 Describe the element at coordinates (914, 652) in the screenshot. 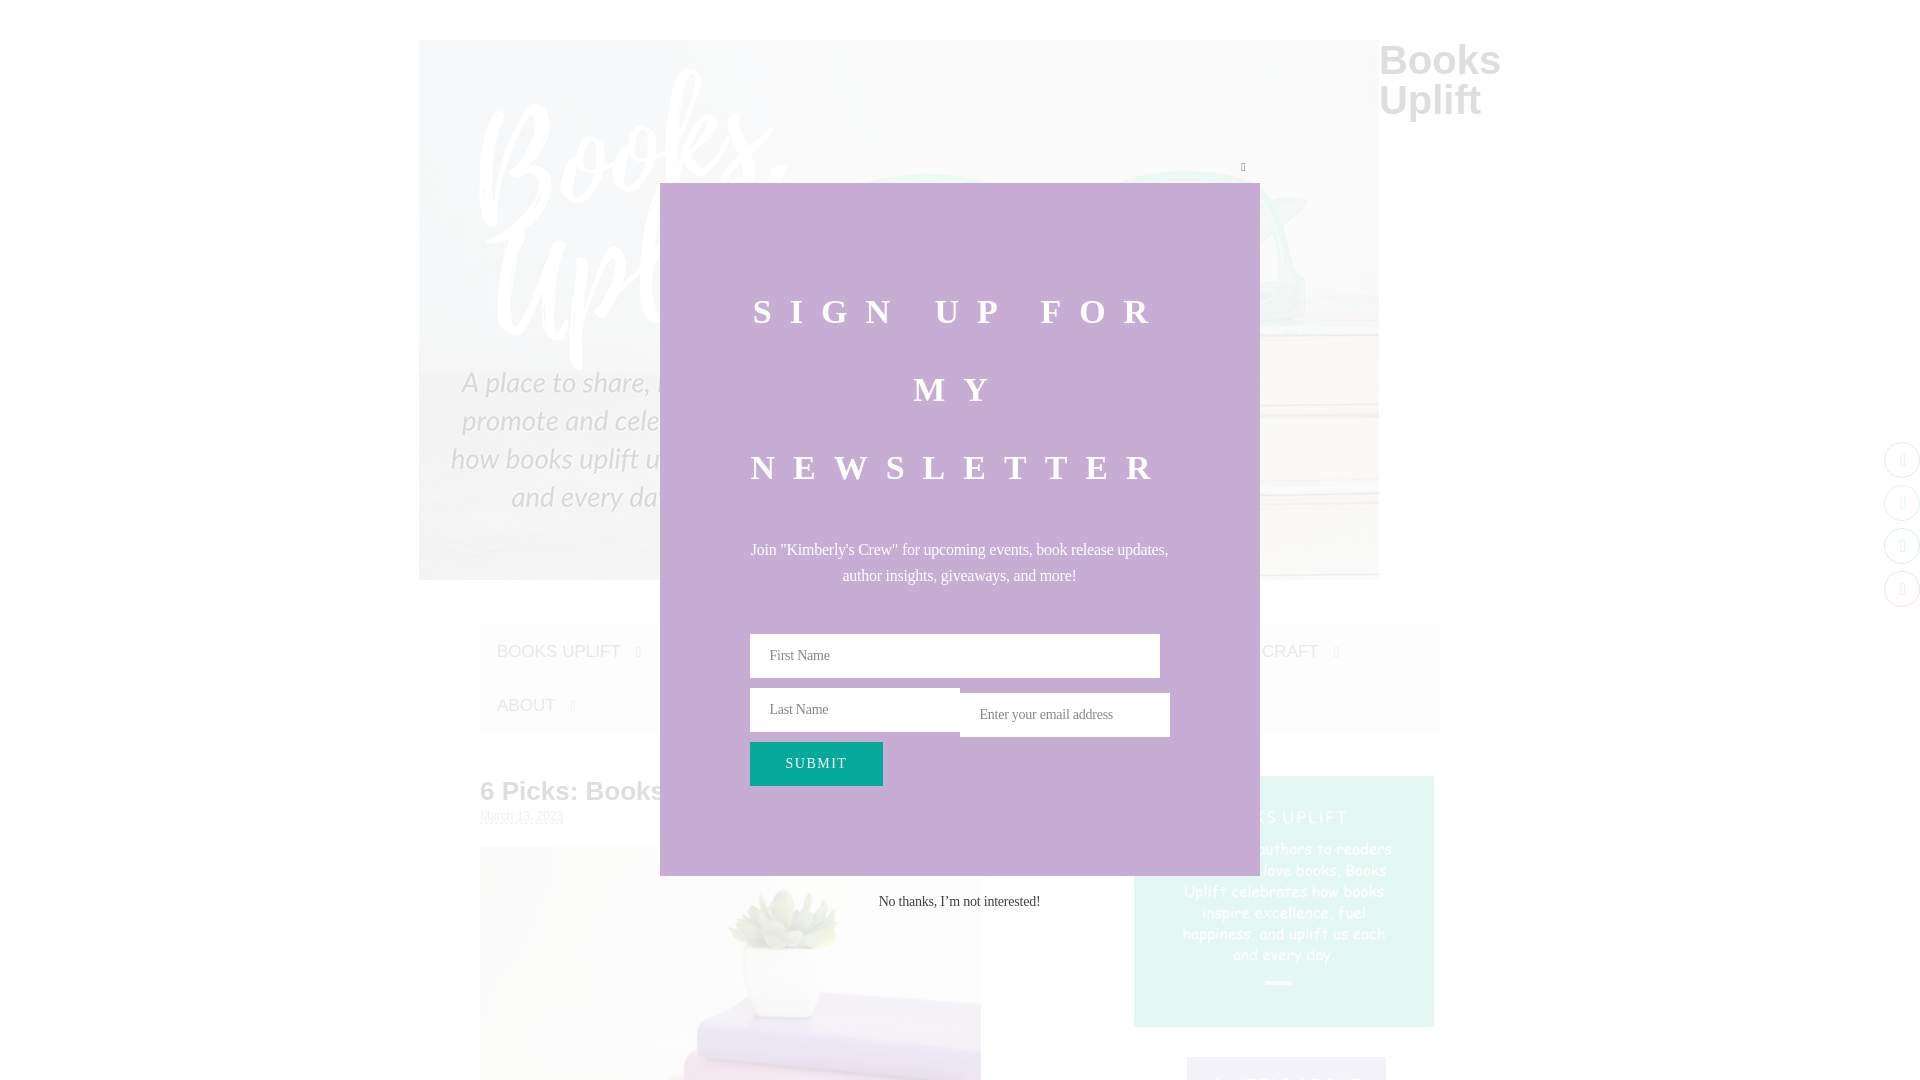

I see `BOOKS 4 SUCCESS` at that location.